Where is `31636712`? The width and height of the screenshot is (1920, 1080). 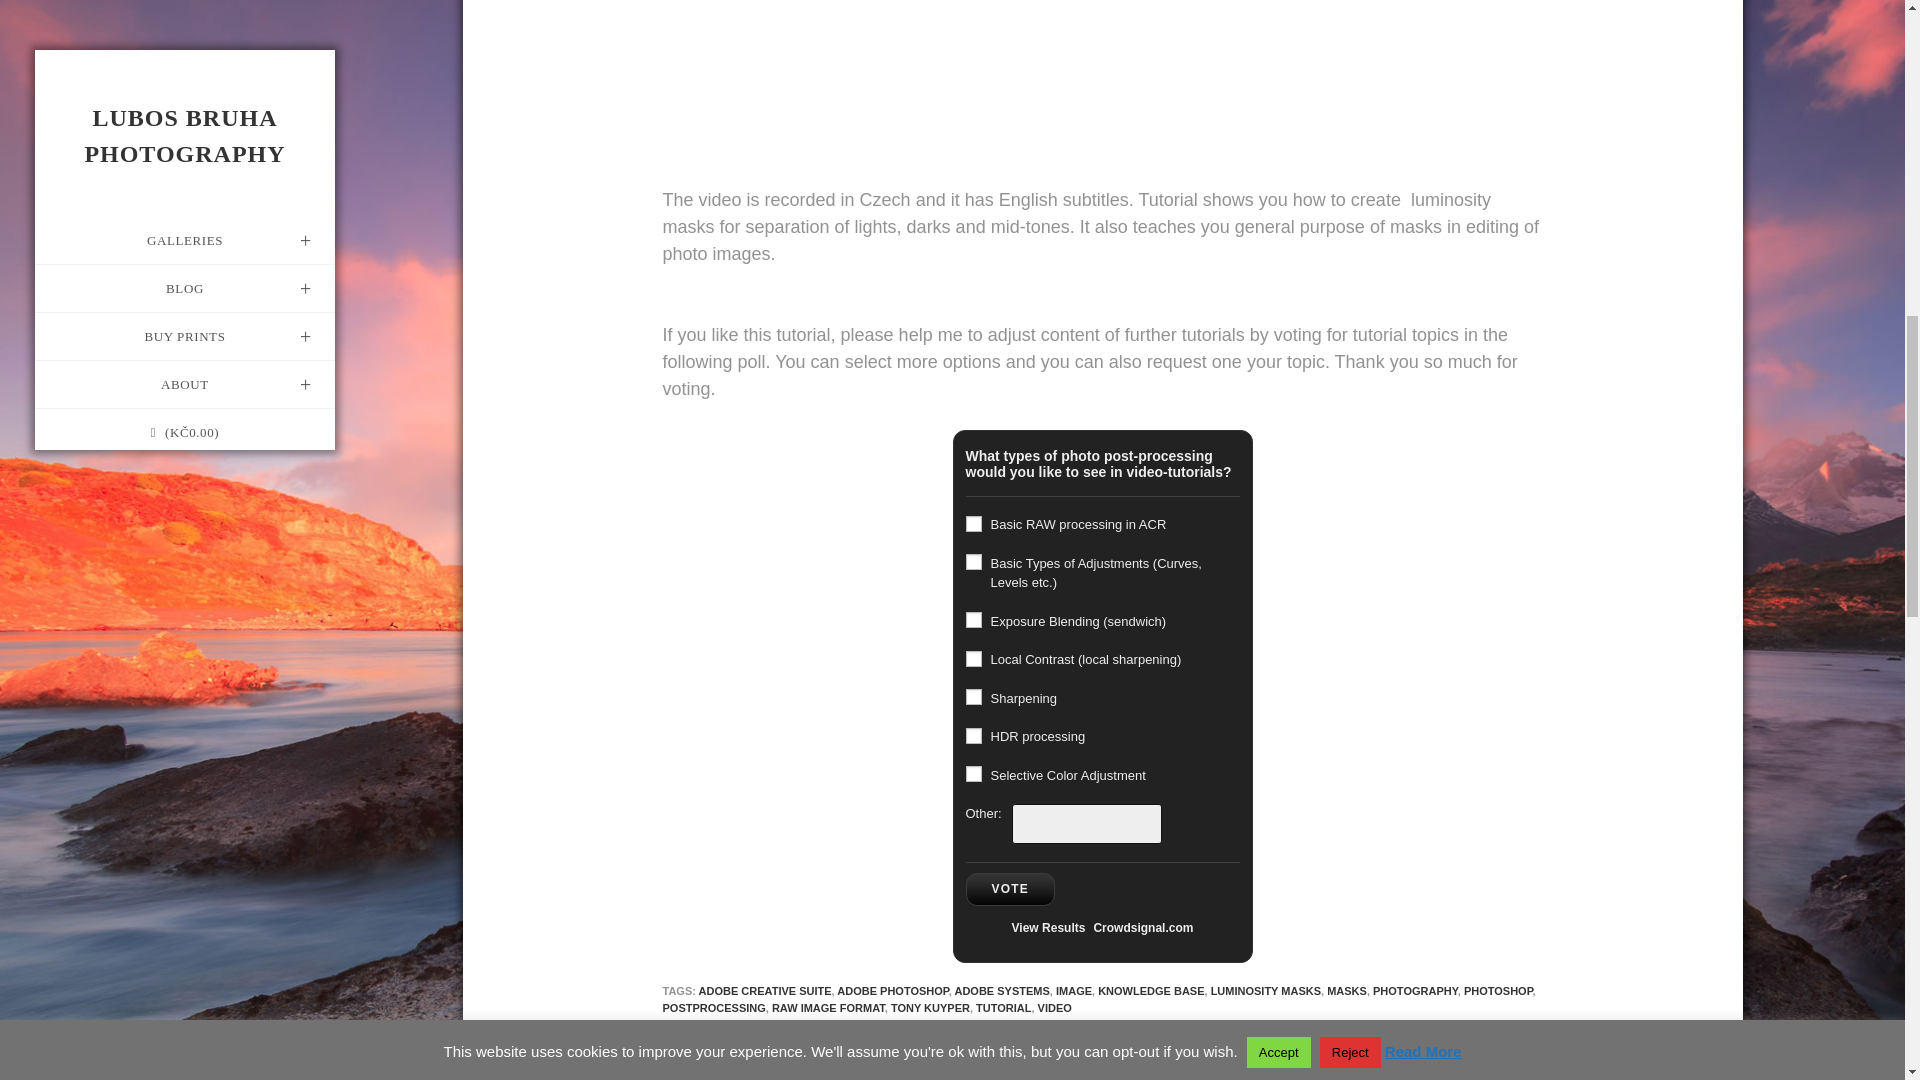
31636712 is located at coordinates (973, 562).